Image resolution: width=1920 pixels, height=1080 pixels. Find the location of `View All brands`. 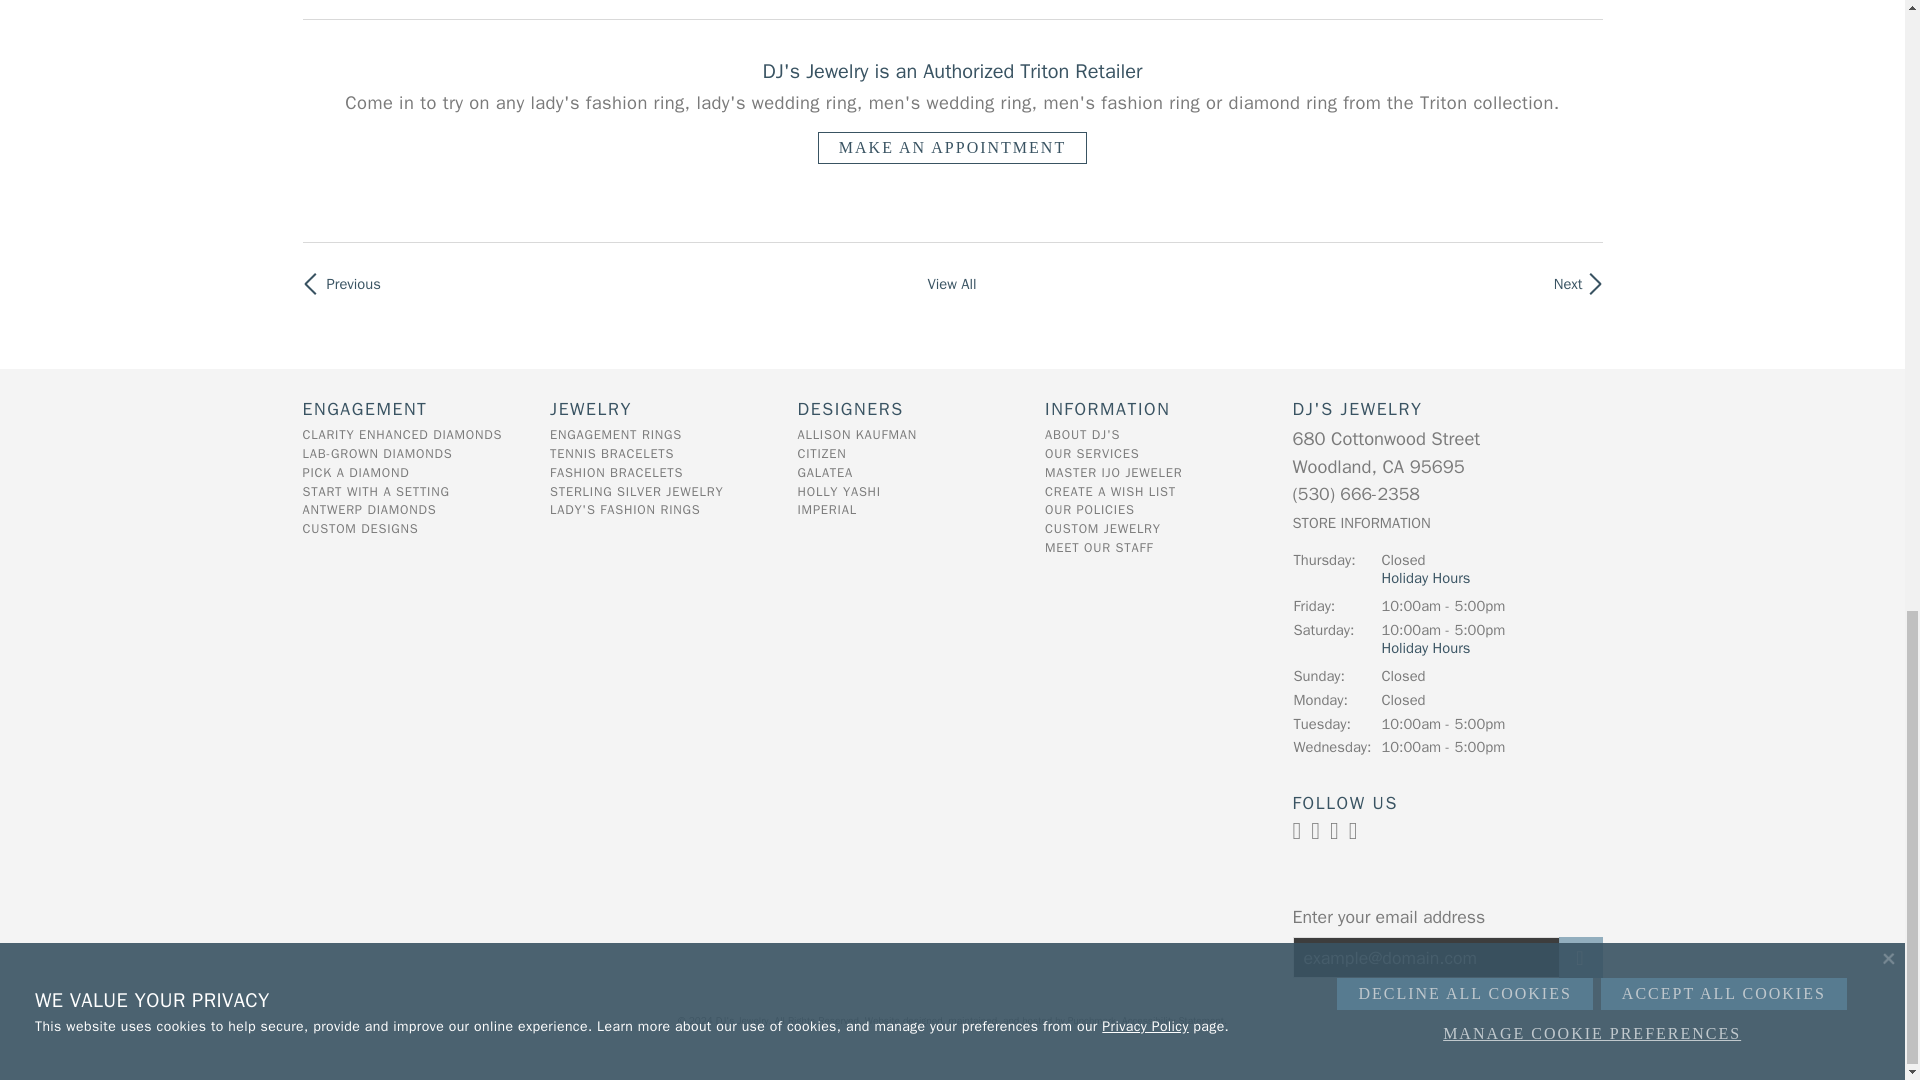

View All brands is located at coordinates (951, 282).